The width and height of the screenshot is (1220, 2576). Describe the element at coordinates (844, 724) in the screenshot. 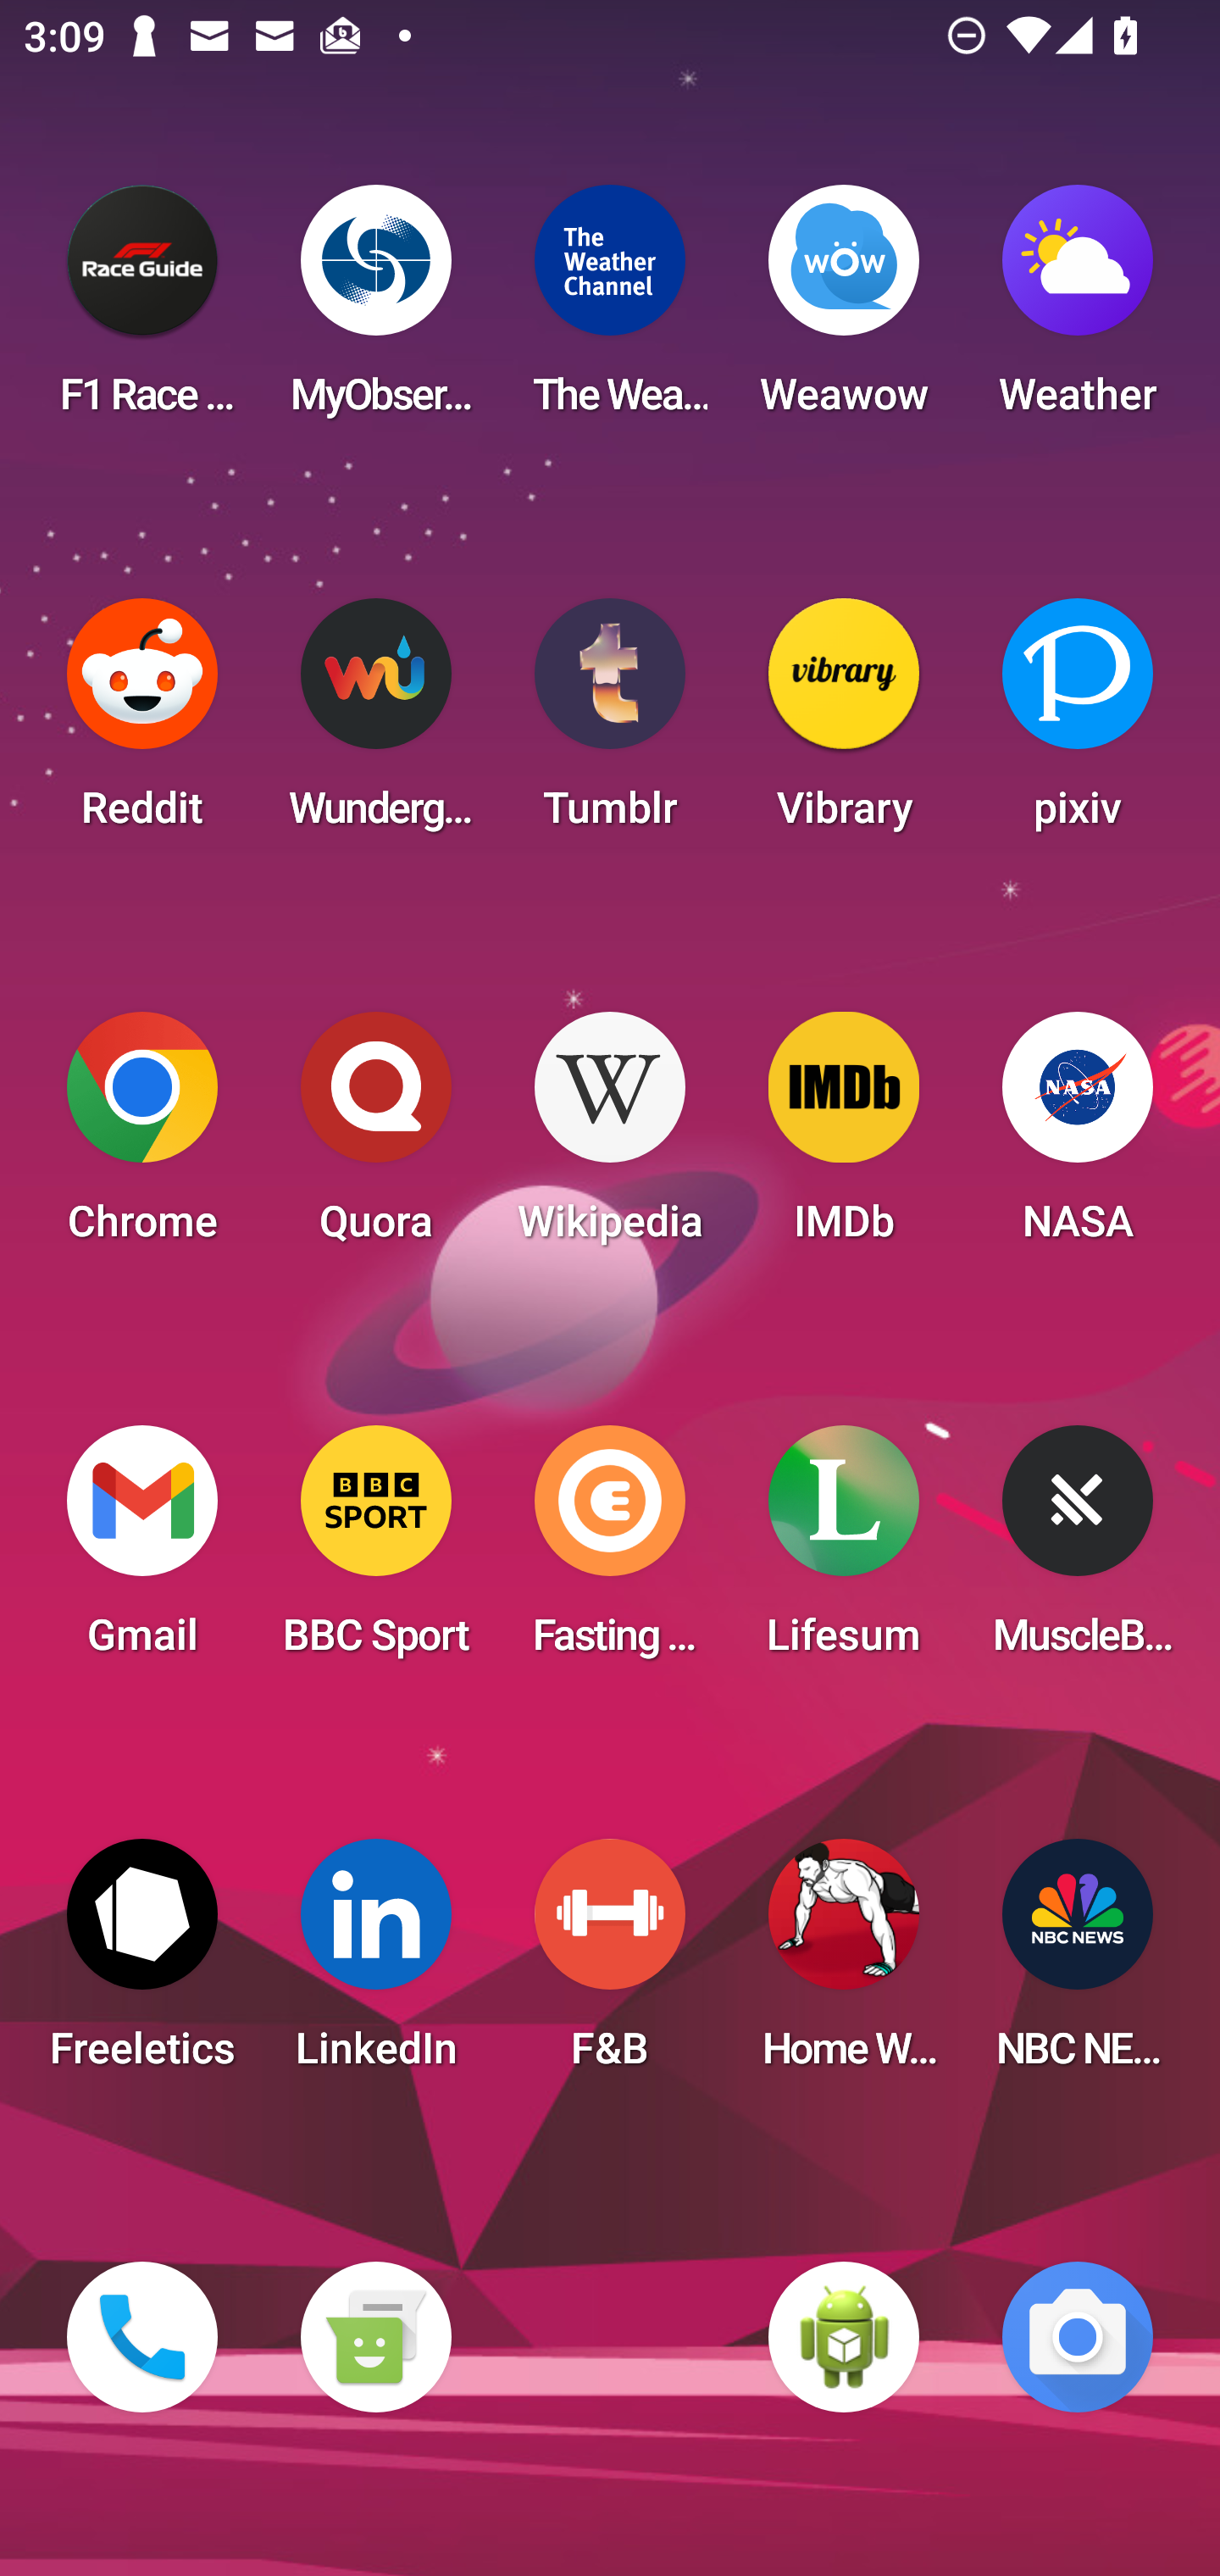

I see `Vibrary` at that location.